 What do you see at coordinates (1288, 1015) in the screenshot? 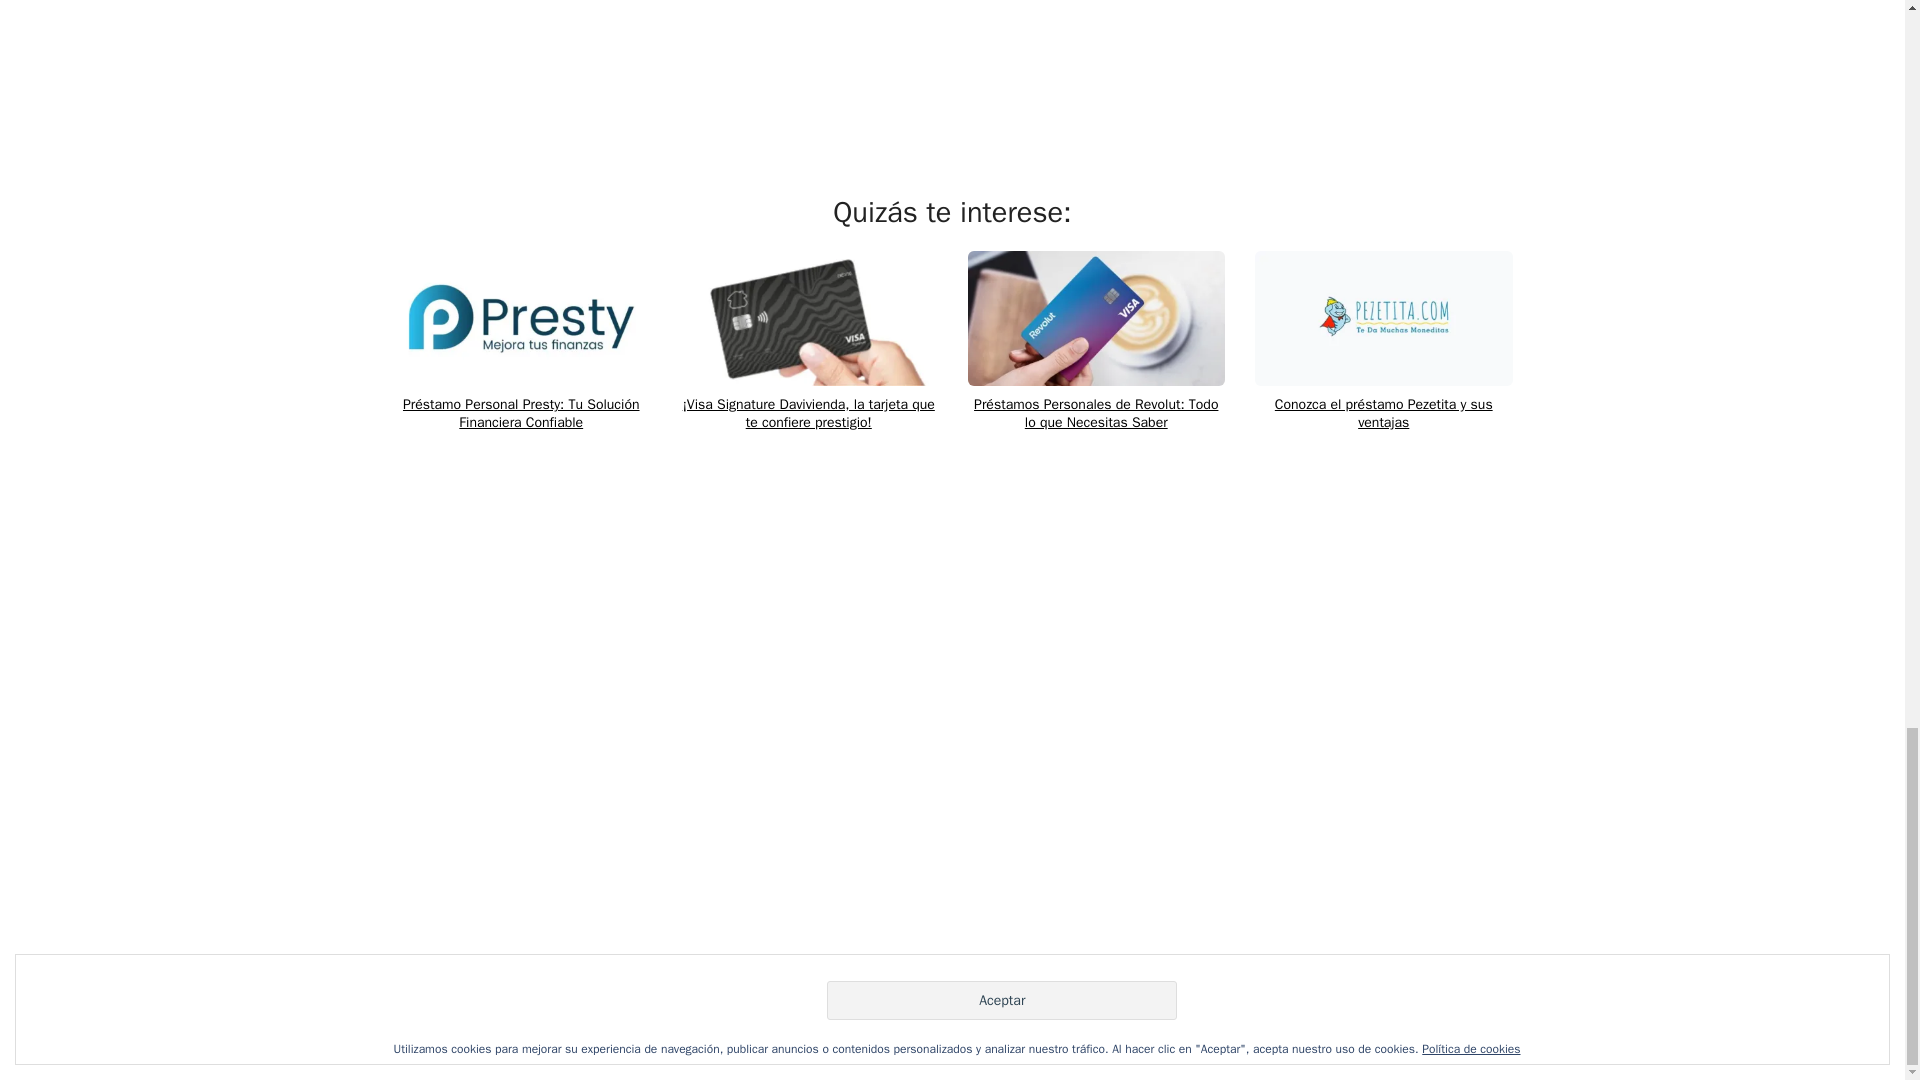
I see `CONTACTO` at bounding box center [1288, 1015].